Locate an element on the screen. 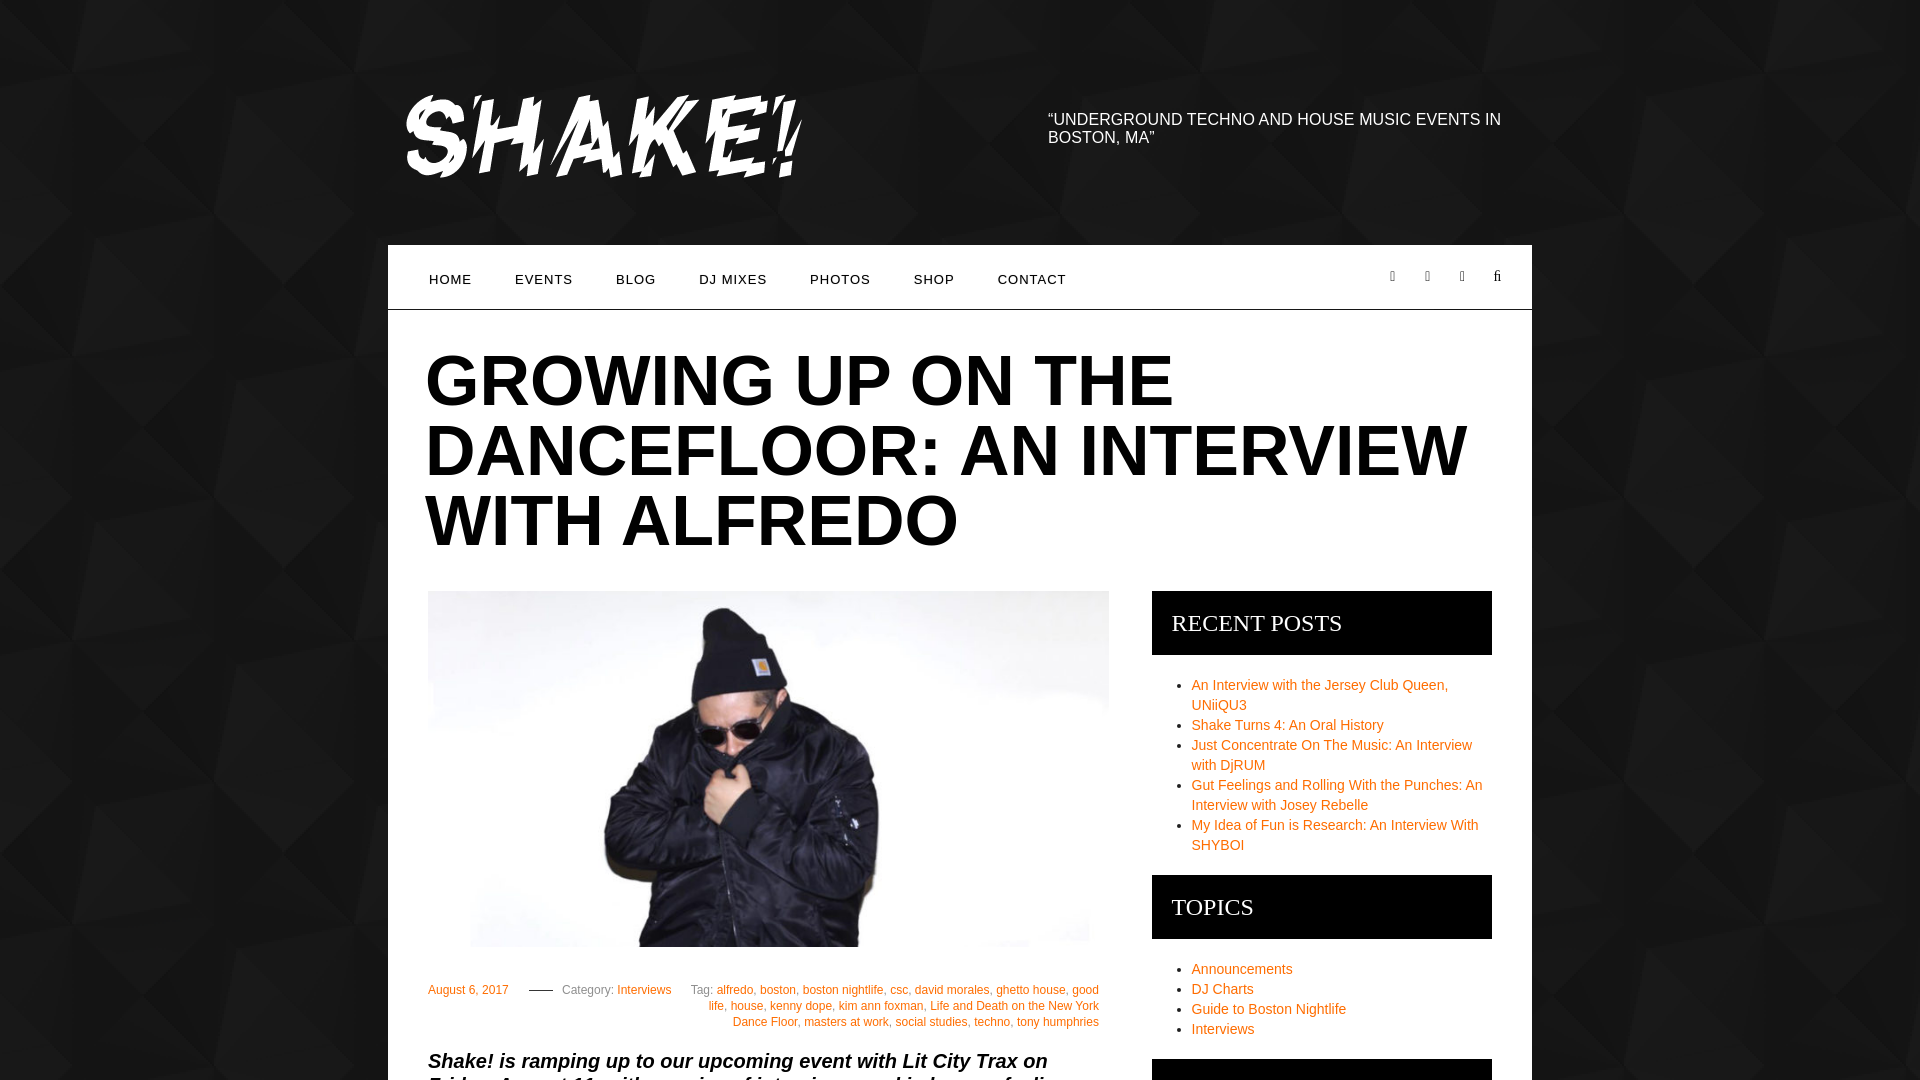  good life is located at coordinates (903, 998).